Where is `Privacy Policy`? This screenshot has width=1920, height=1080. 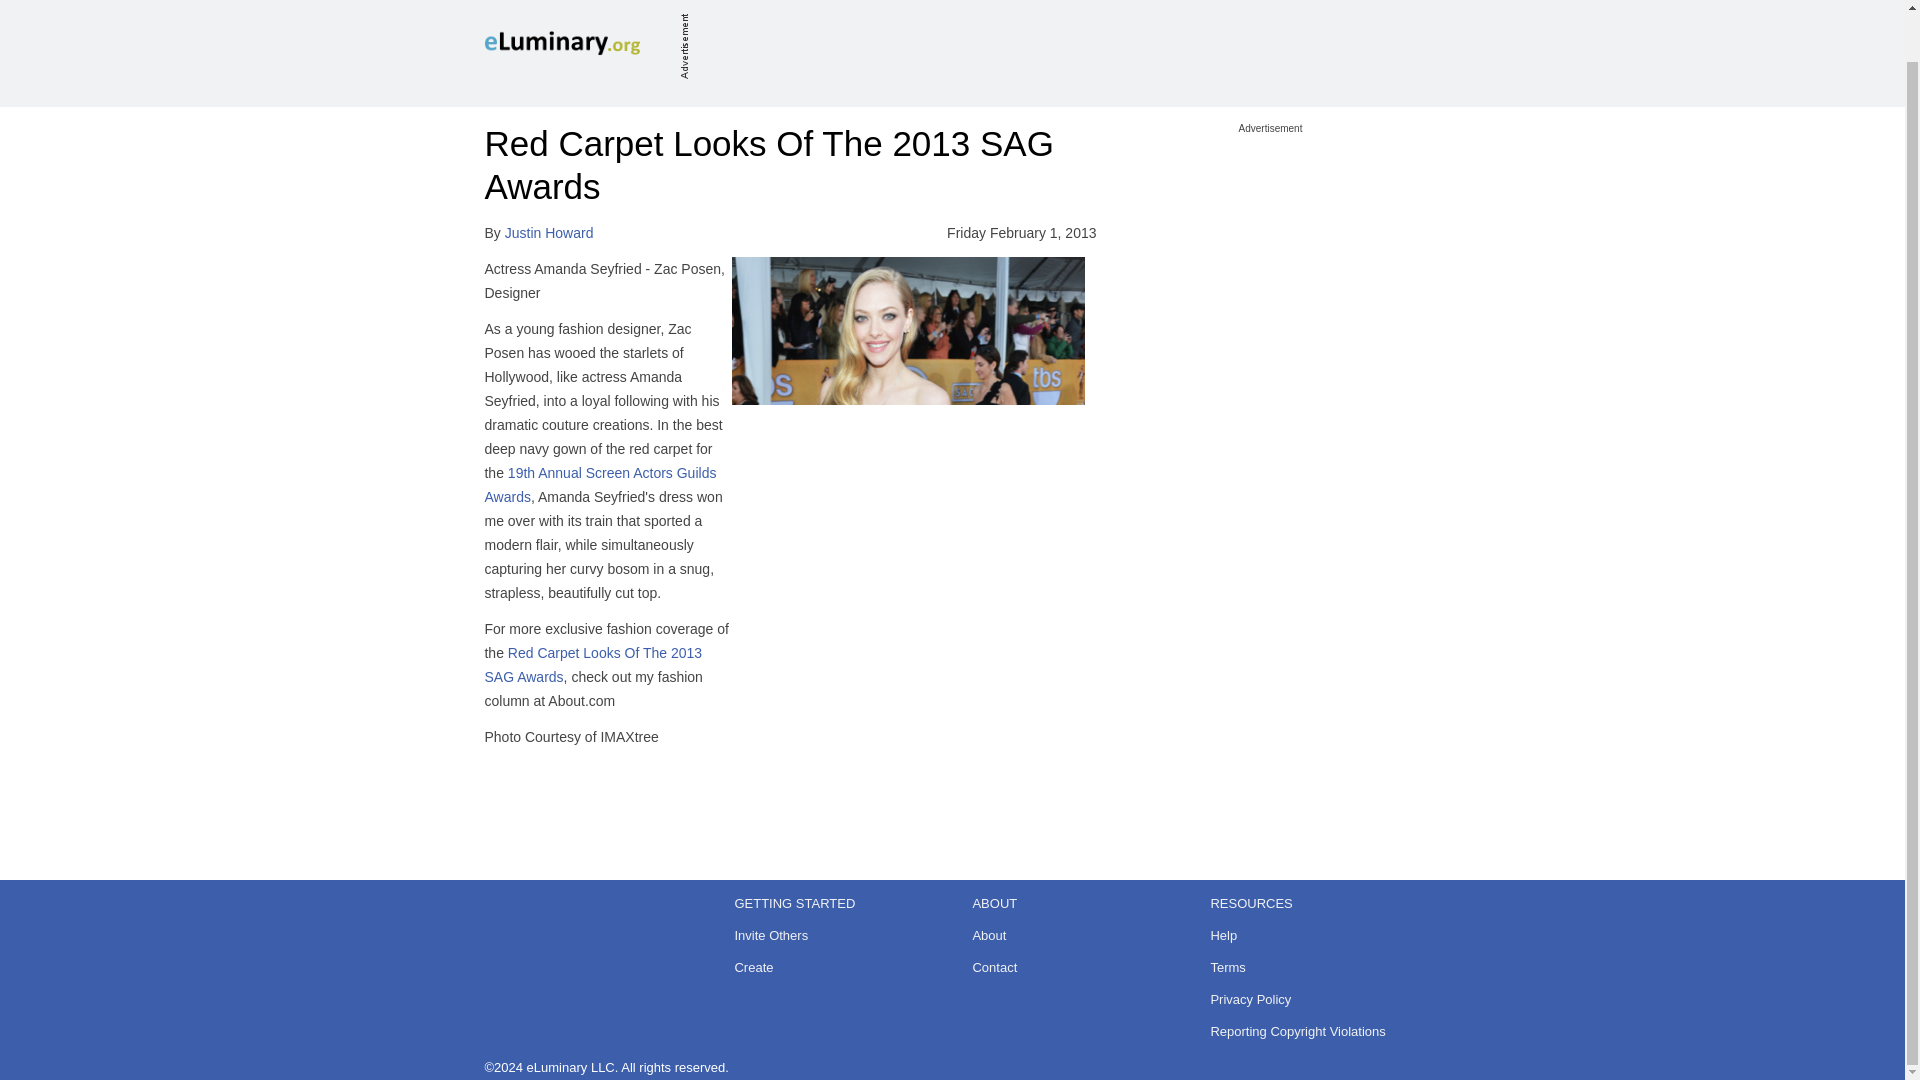 Privacy Policy is located at coordinates (1308, 1000).